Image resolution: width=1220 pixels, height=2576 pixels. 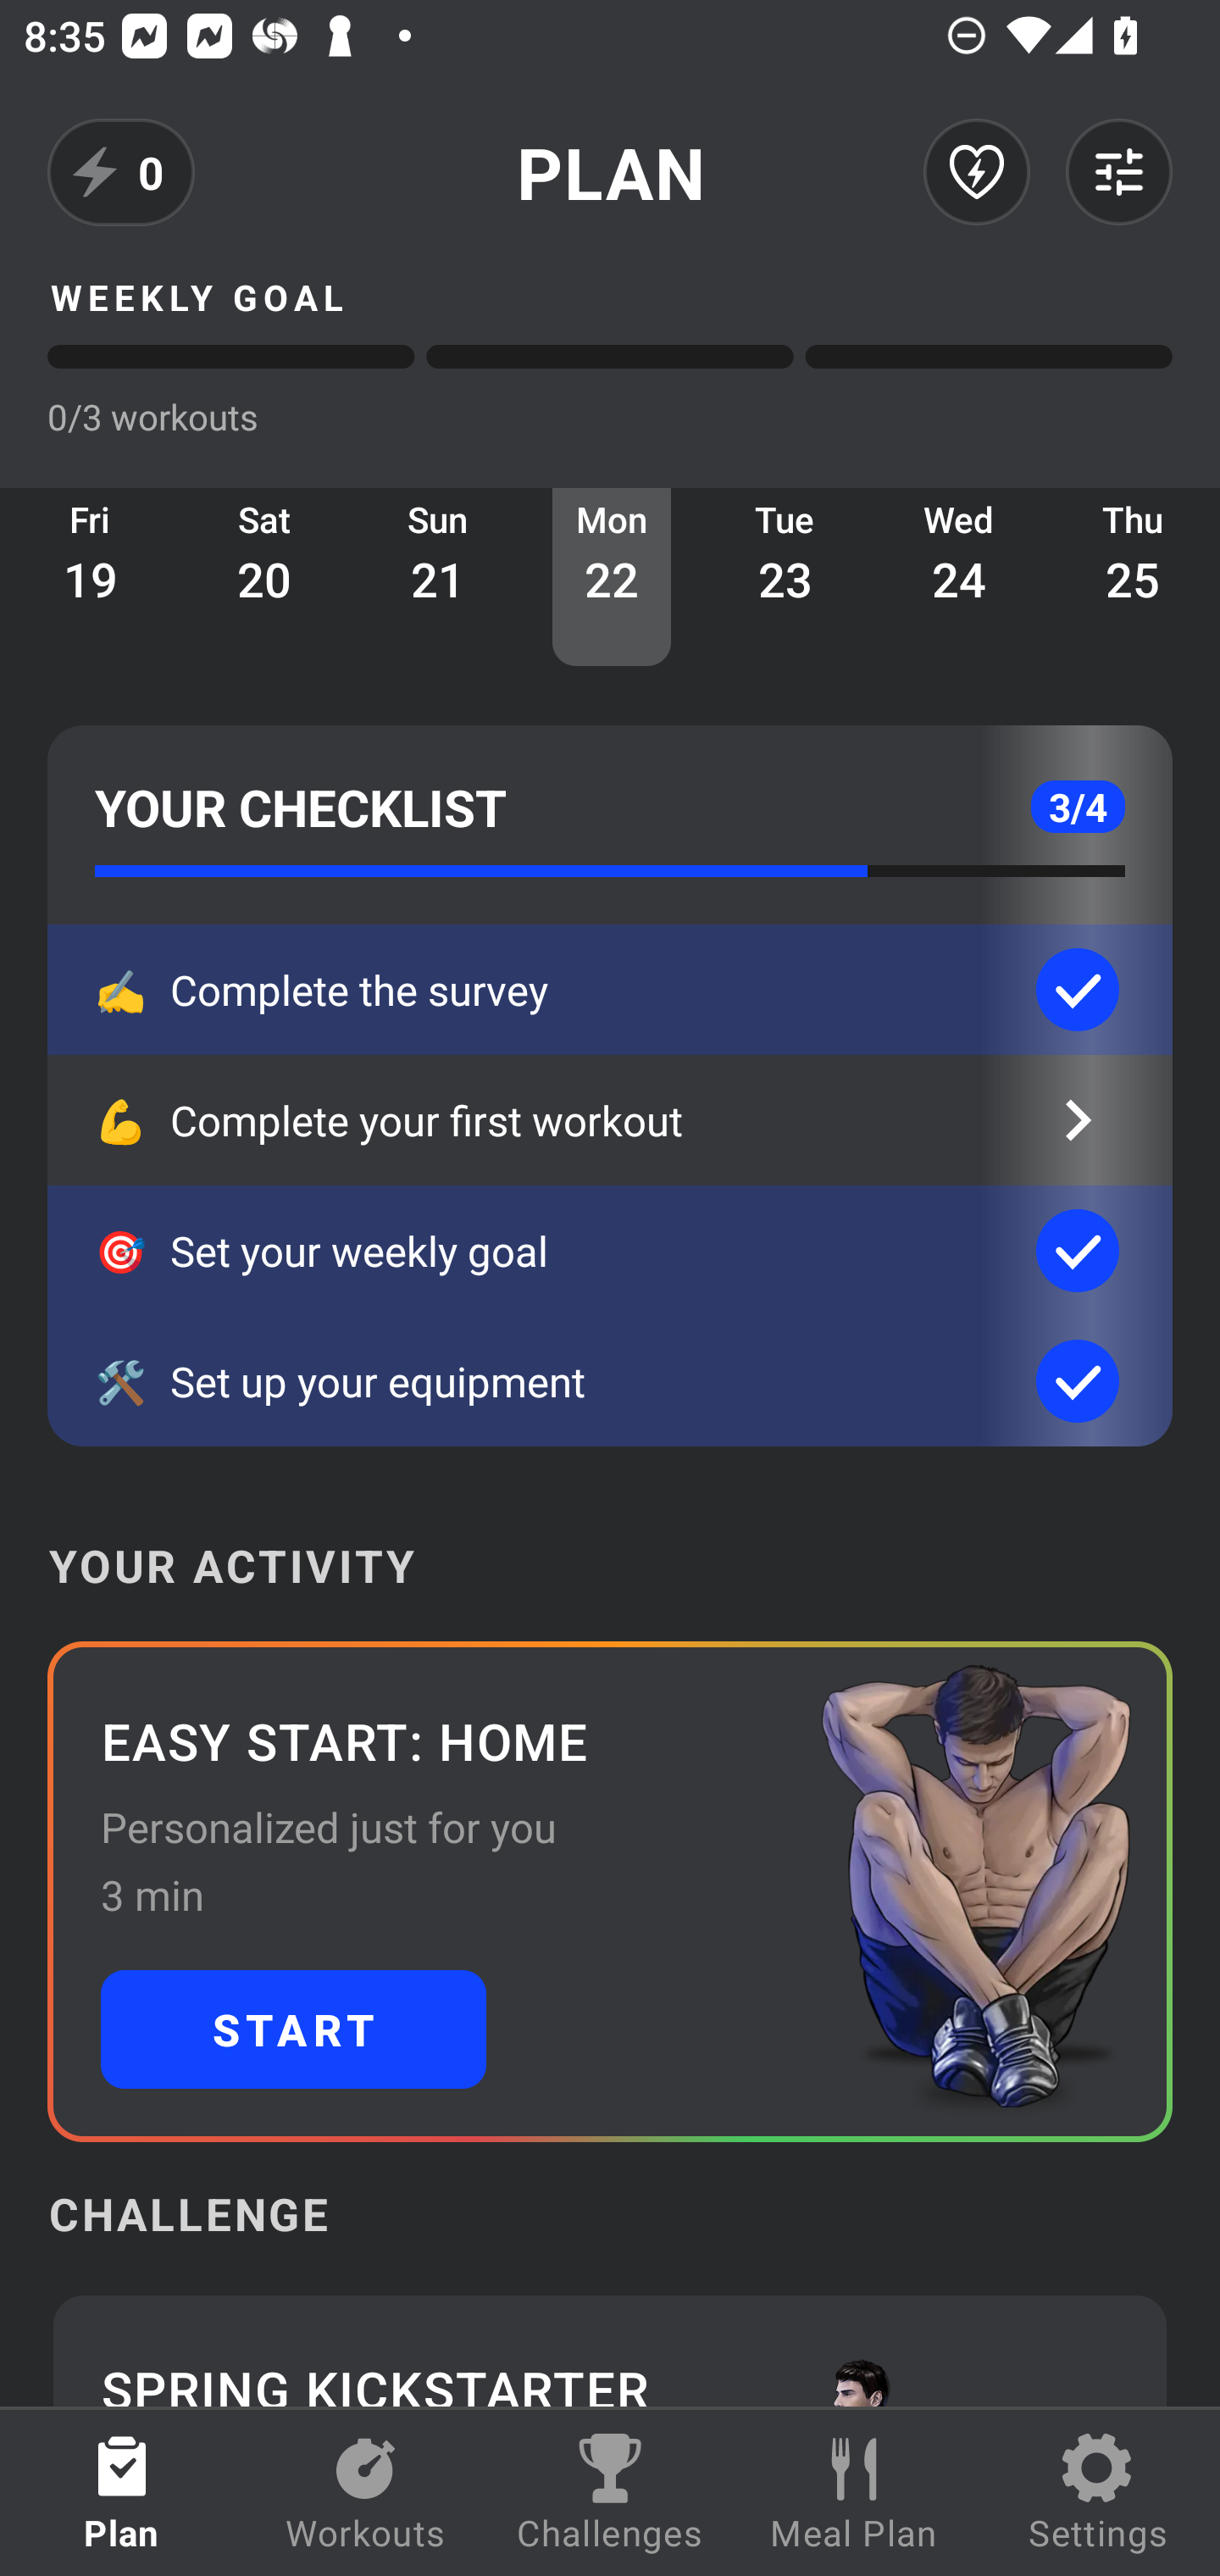 What do you see at coordinates (1098, 2493) in the screenshot?
I see ` Settings ` at bounding box center [1098, 2493].